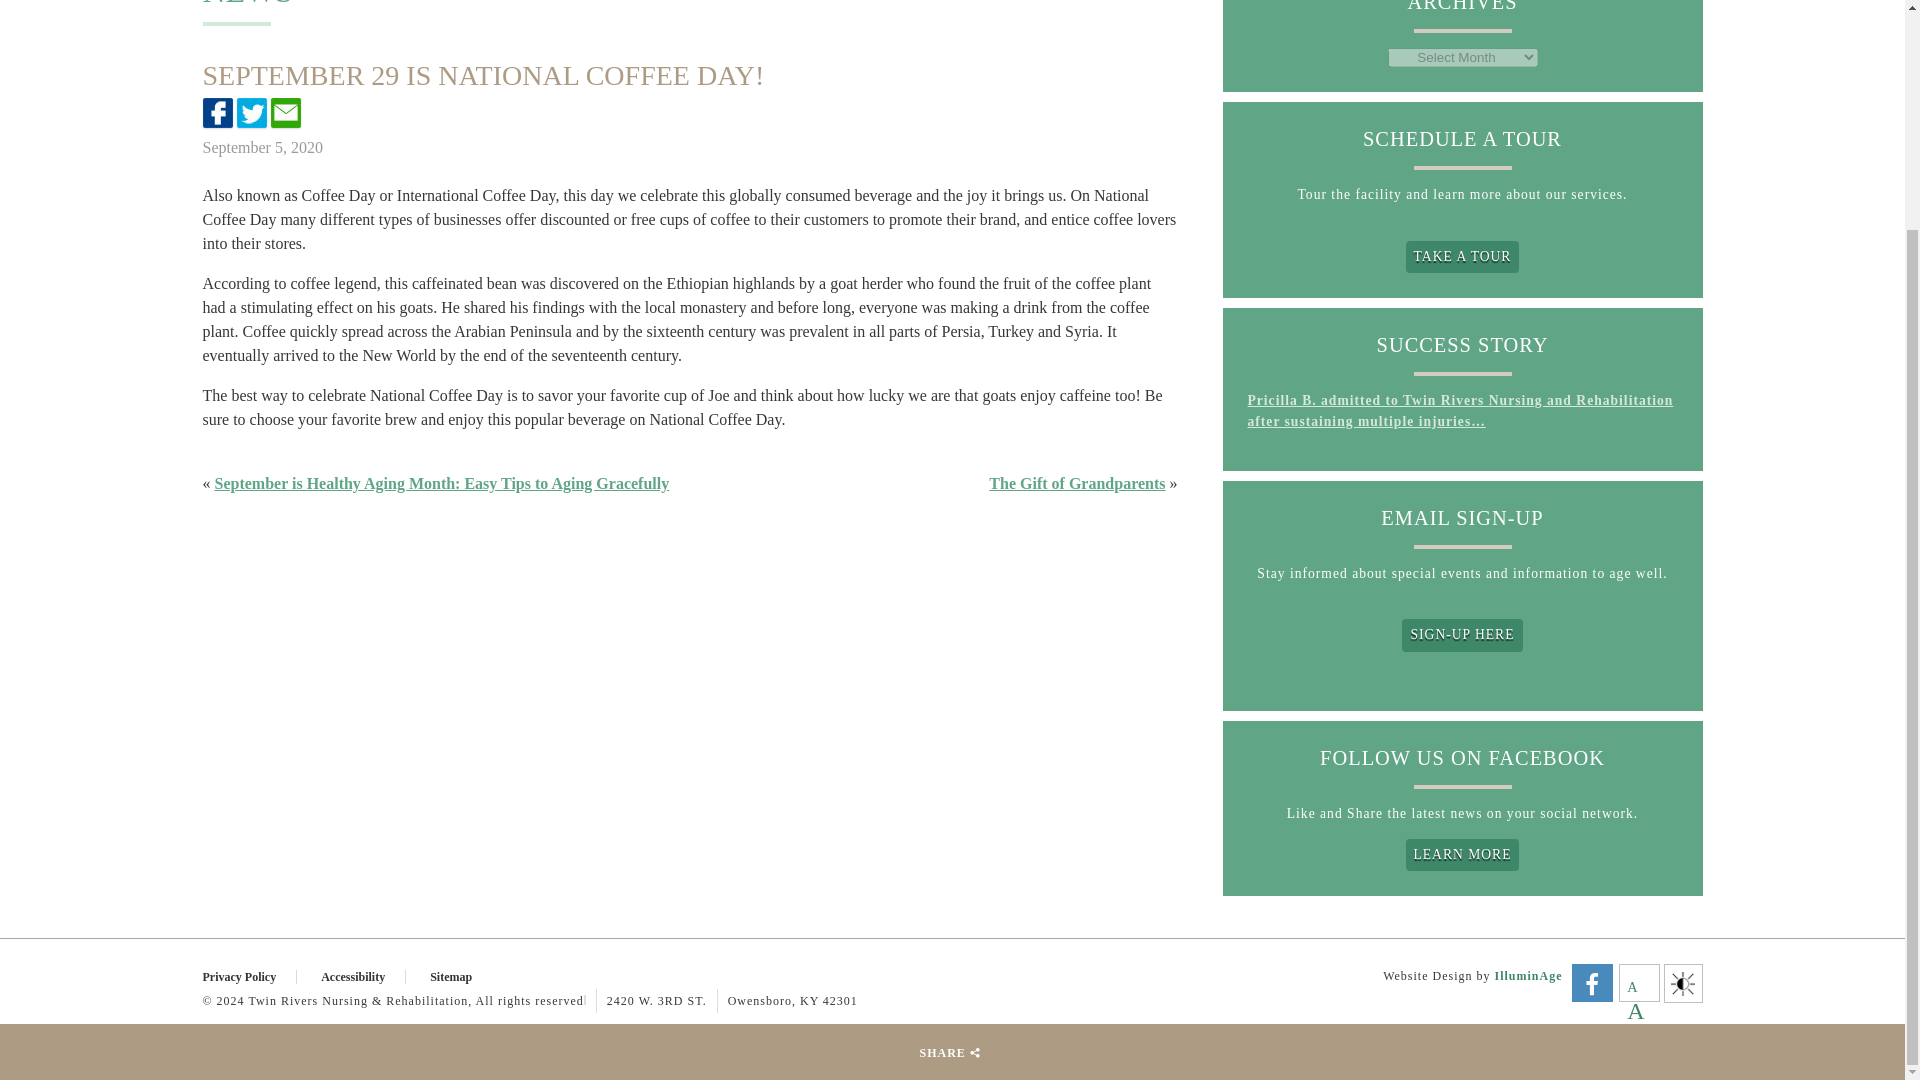 The width and height of the screenshot is (1920, 1080). I want to click on Privacy Policy, so click(249, 976).